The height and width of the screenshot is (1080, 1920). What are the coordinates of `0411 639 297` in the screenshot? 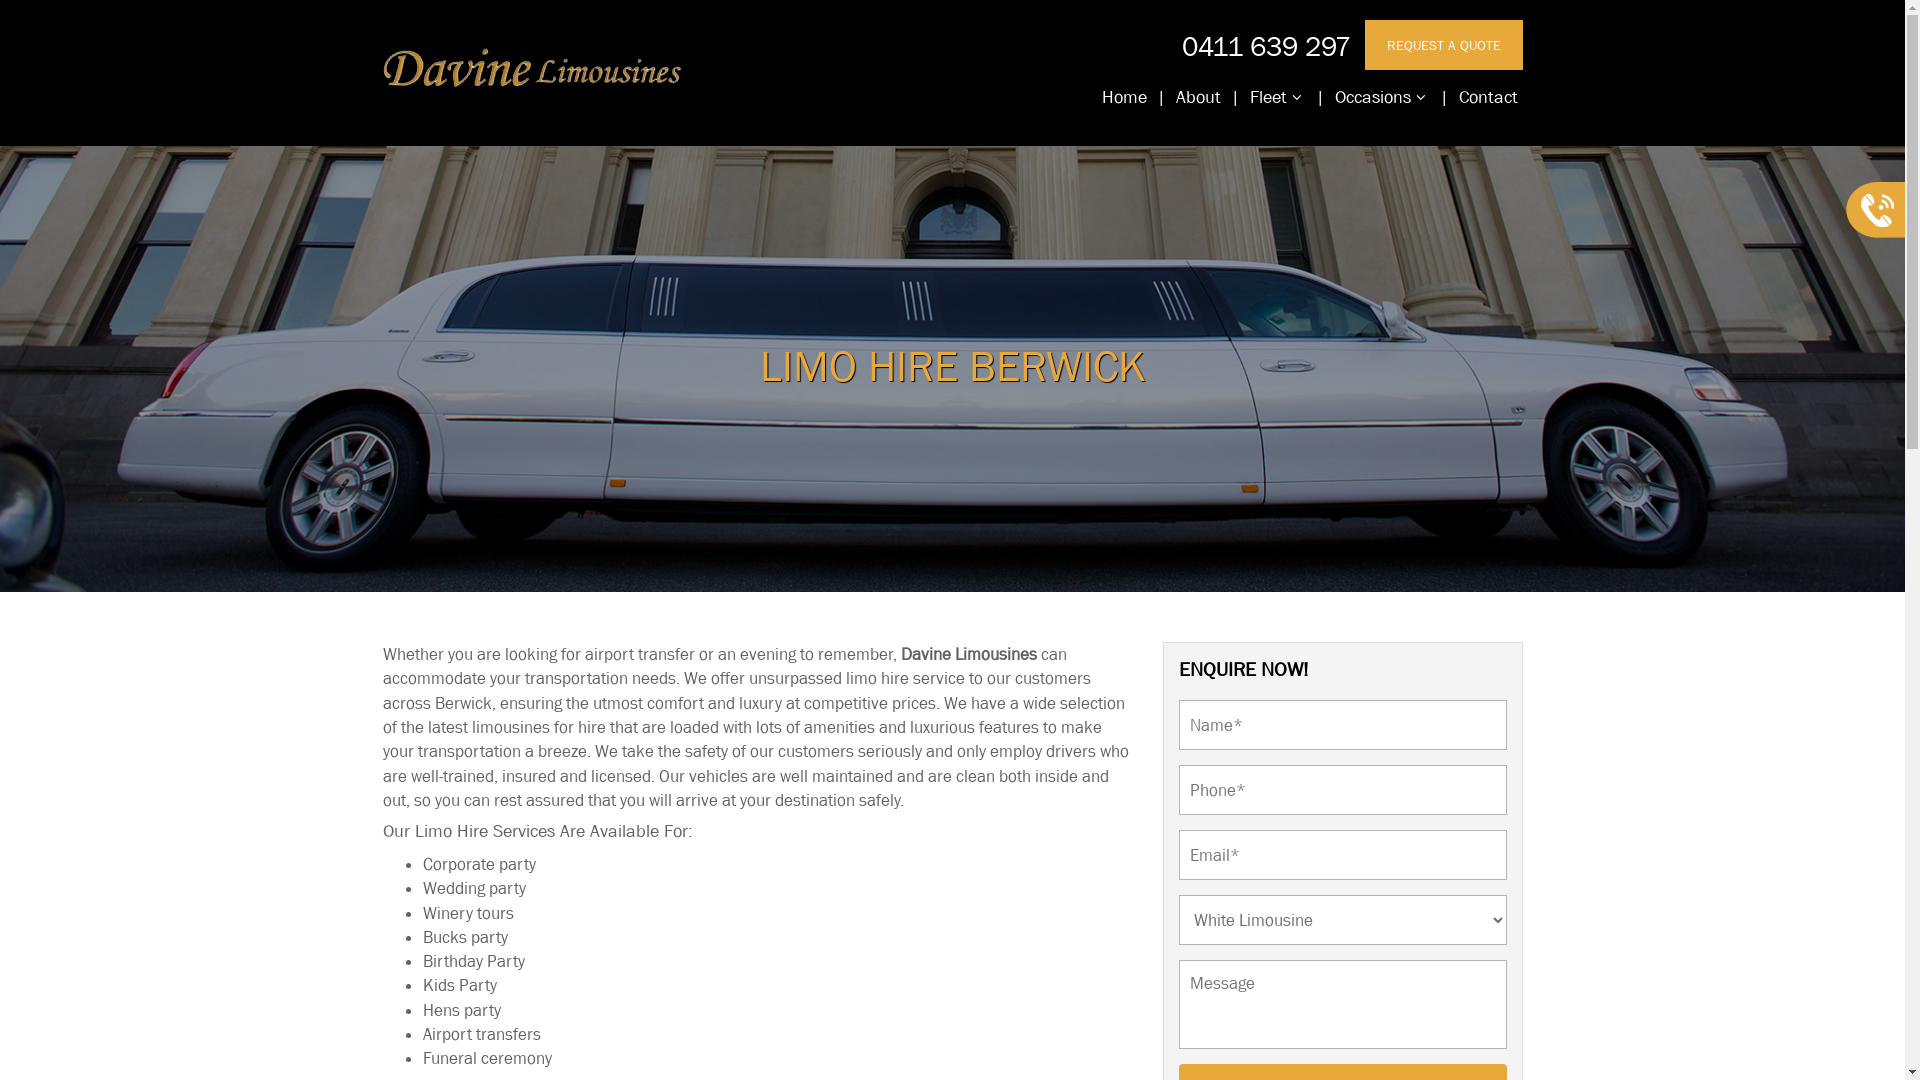 It's located at (1266, 46).